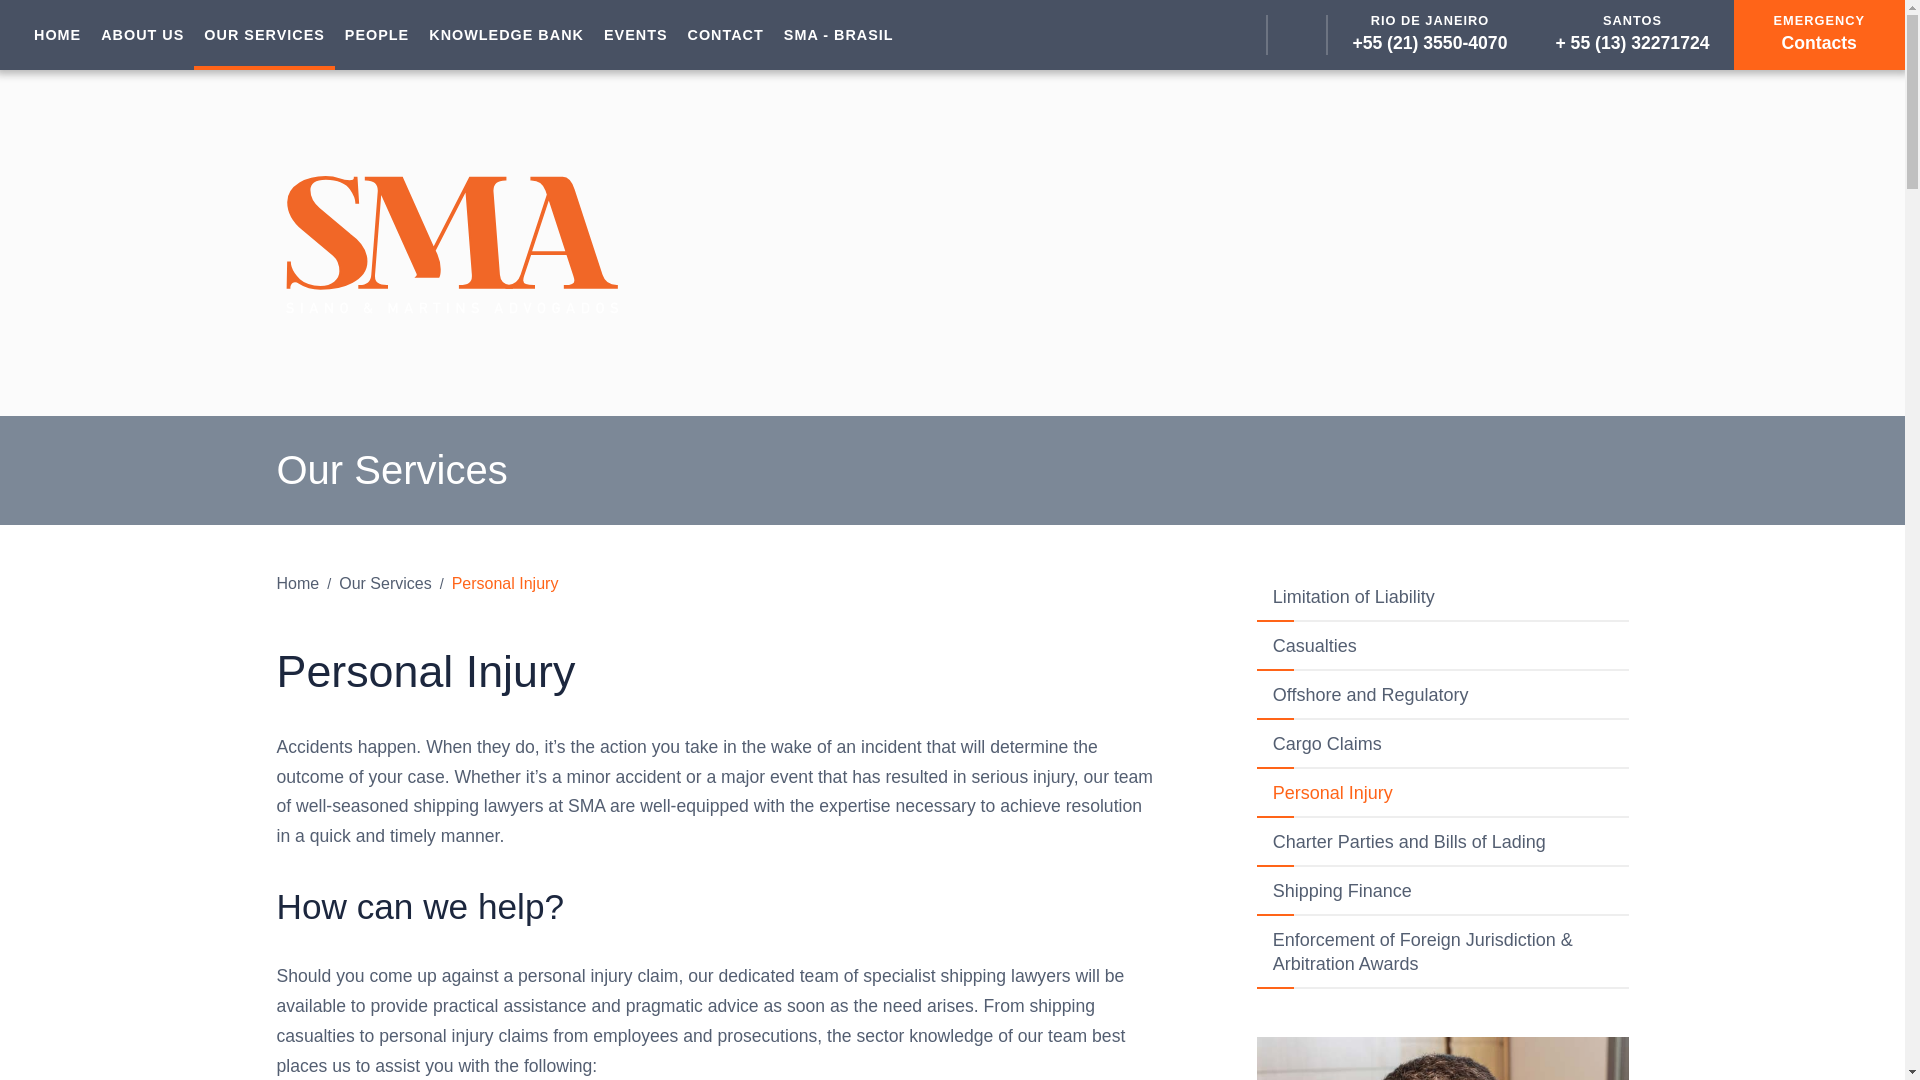 The width and height of the screenshot is (1920, 1080). I want to click on Limitation of Liability, so click(56, 35).